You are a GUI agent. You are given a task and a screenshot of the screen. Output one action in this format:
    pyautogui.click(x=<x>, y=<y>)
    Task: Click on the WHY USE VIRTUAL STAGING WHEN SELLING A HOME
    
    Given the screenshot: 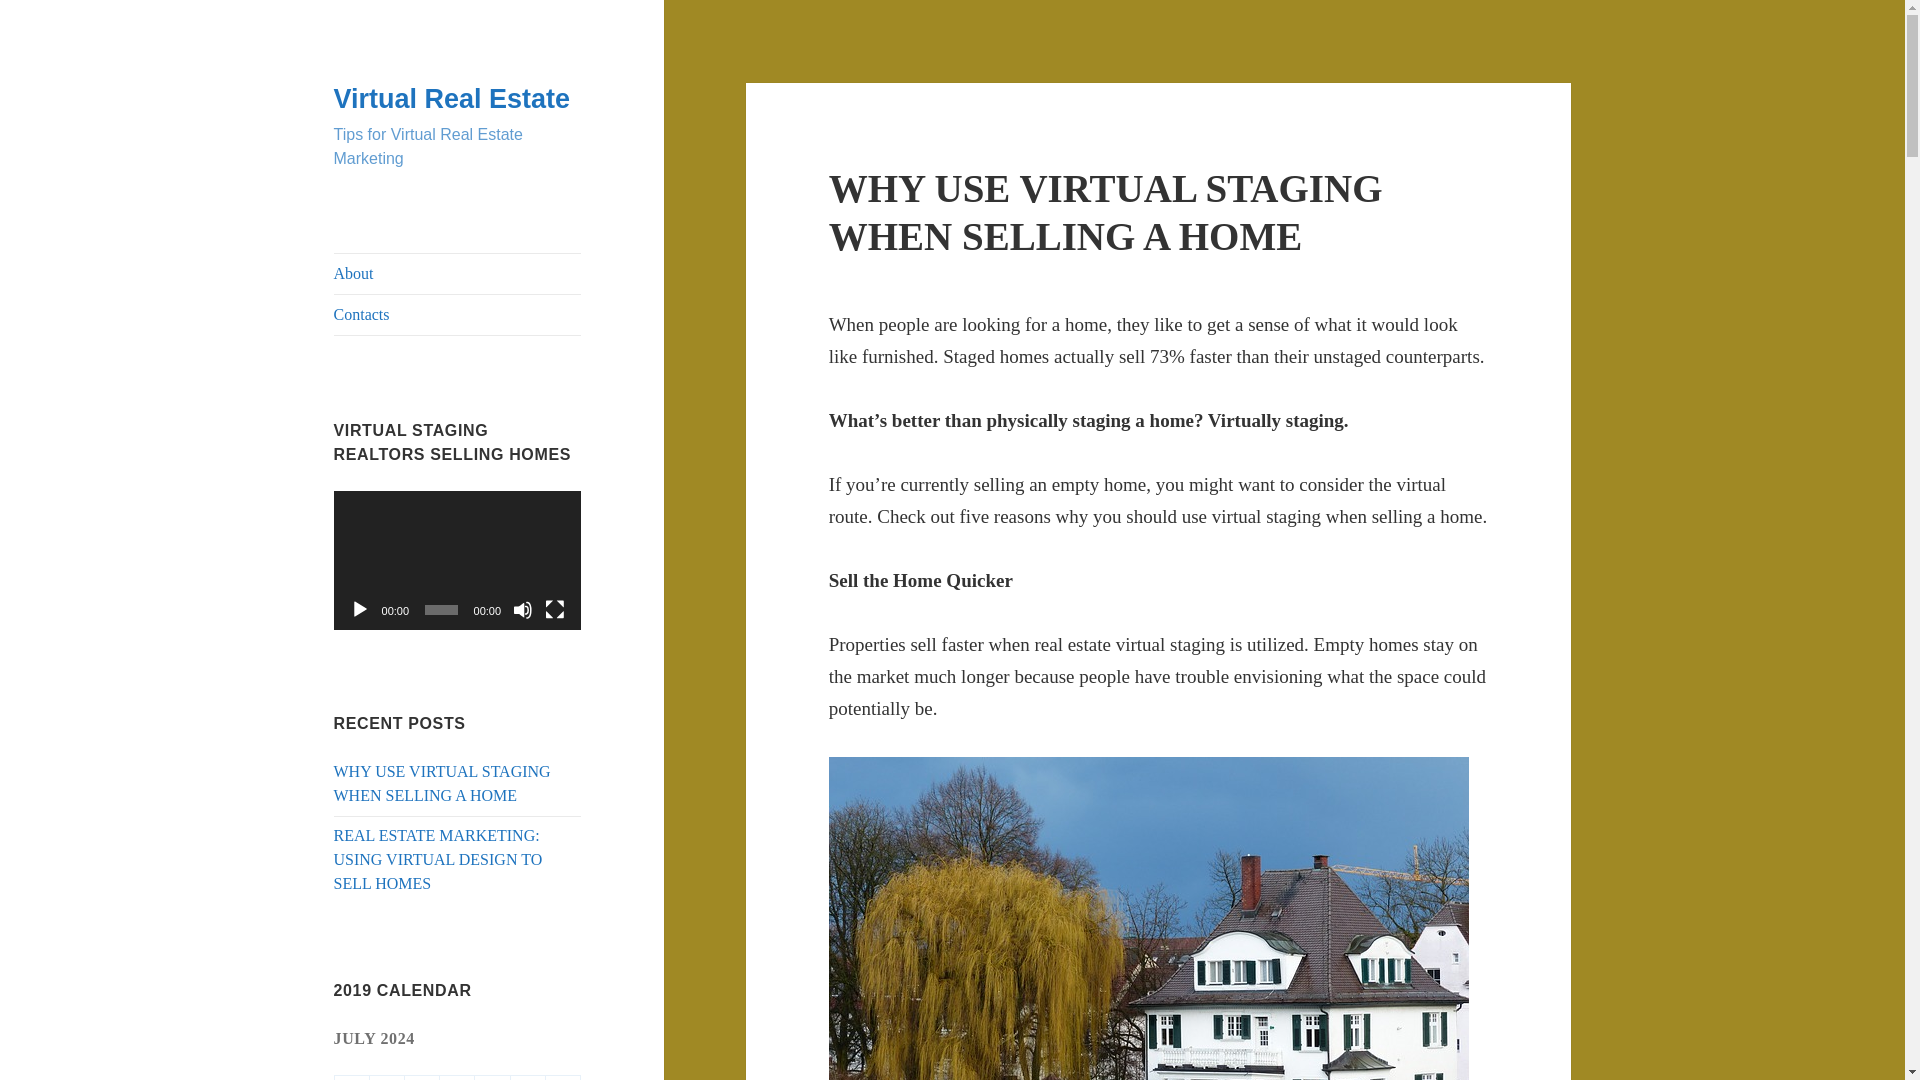 What is the action you would take?
    pyautogui.click(x=442, y=782)
    